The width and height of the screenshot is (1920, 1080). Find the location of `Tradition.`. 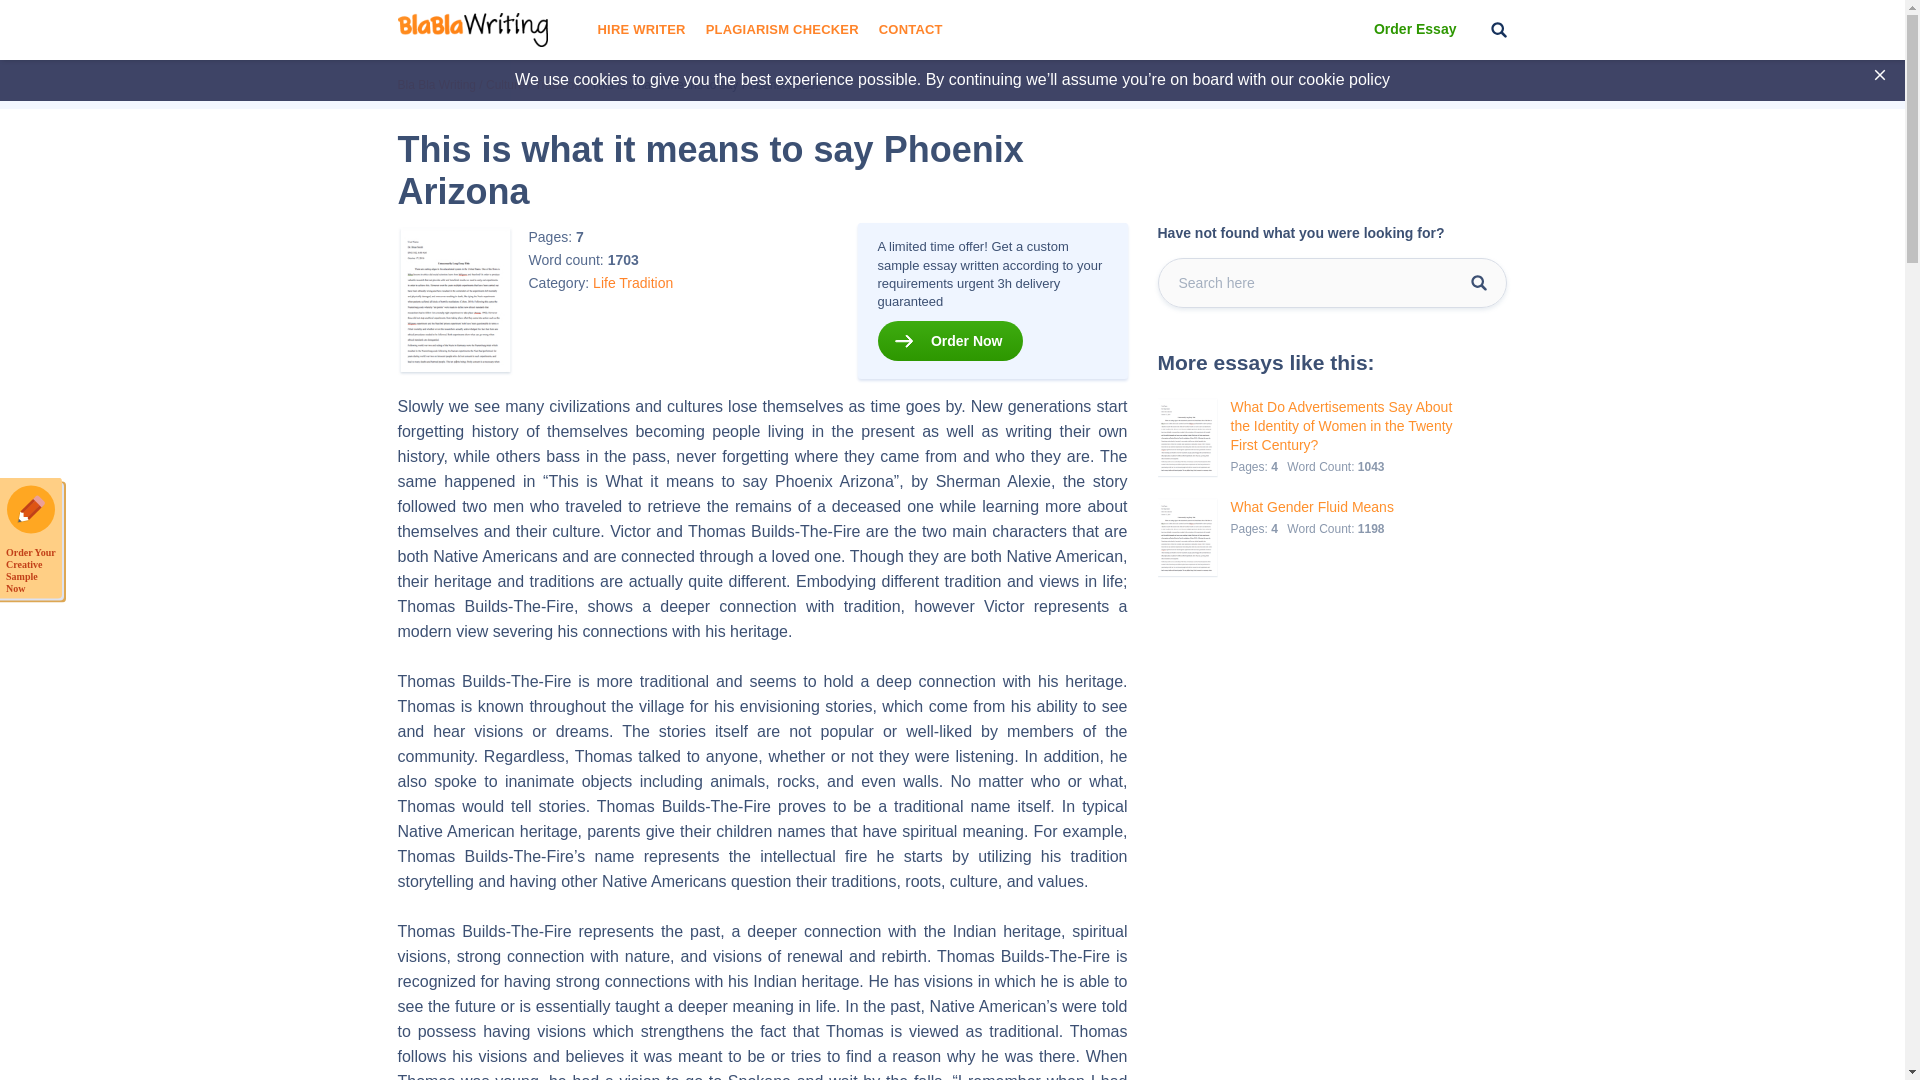

Tradition. is located at coordinates (558, 84).